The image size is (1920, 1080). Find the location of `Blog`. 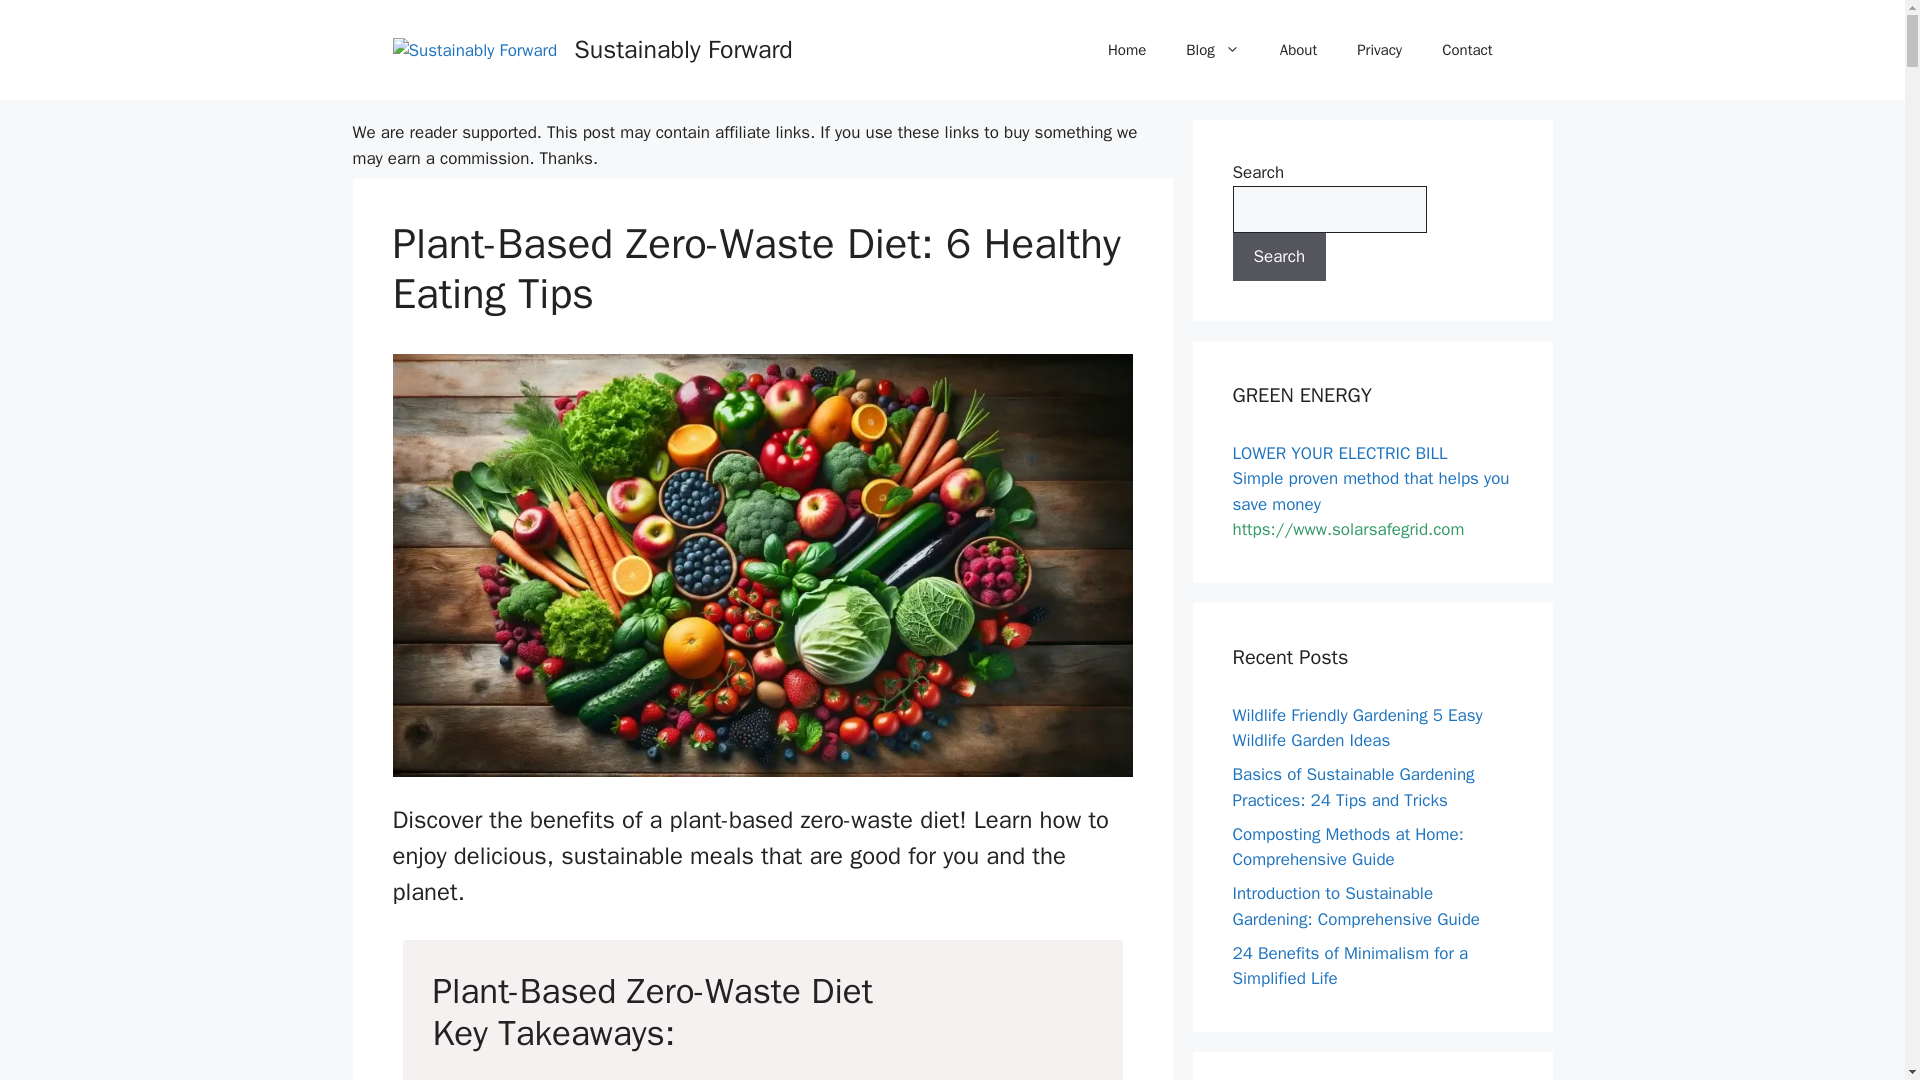

Blog is located at coordinates (1212, 50).